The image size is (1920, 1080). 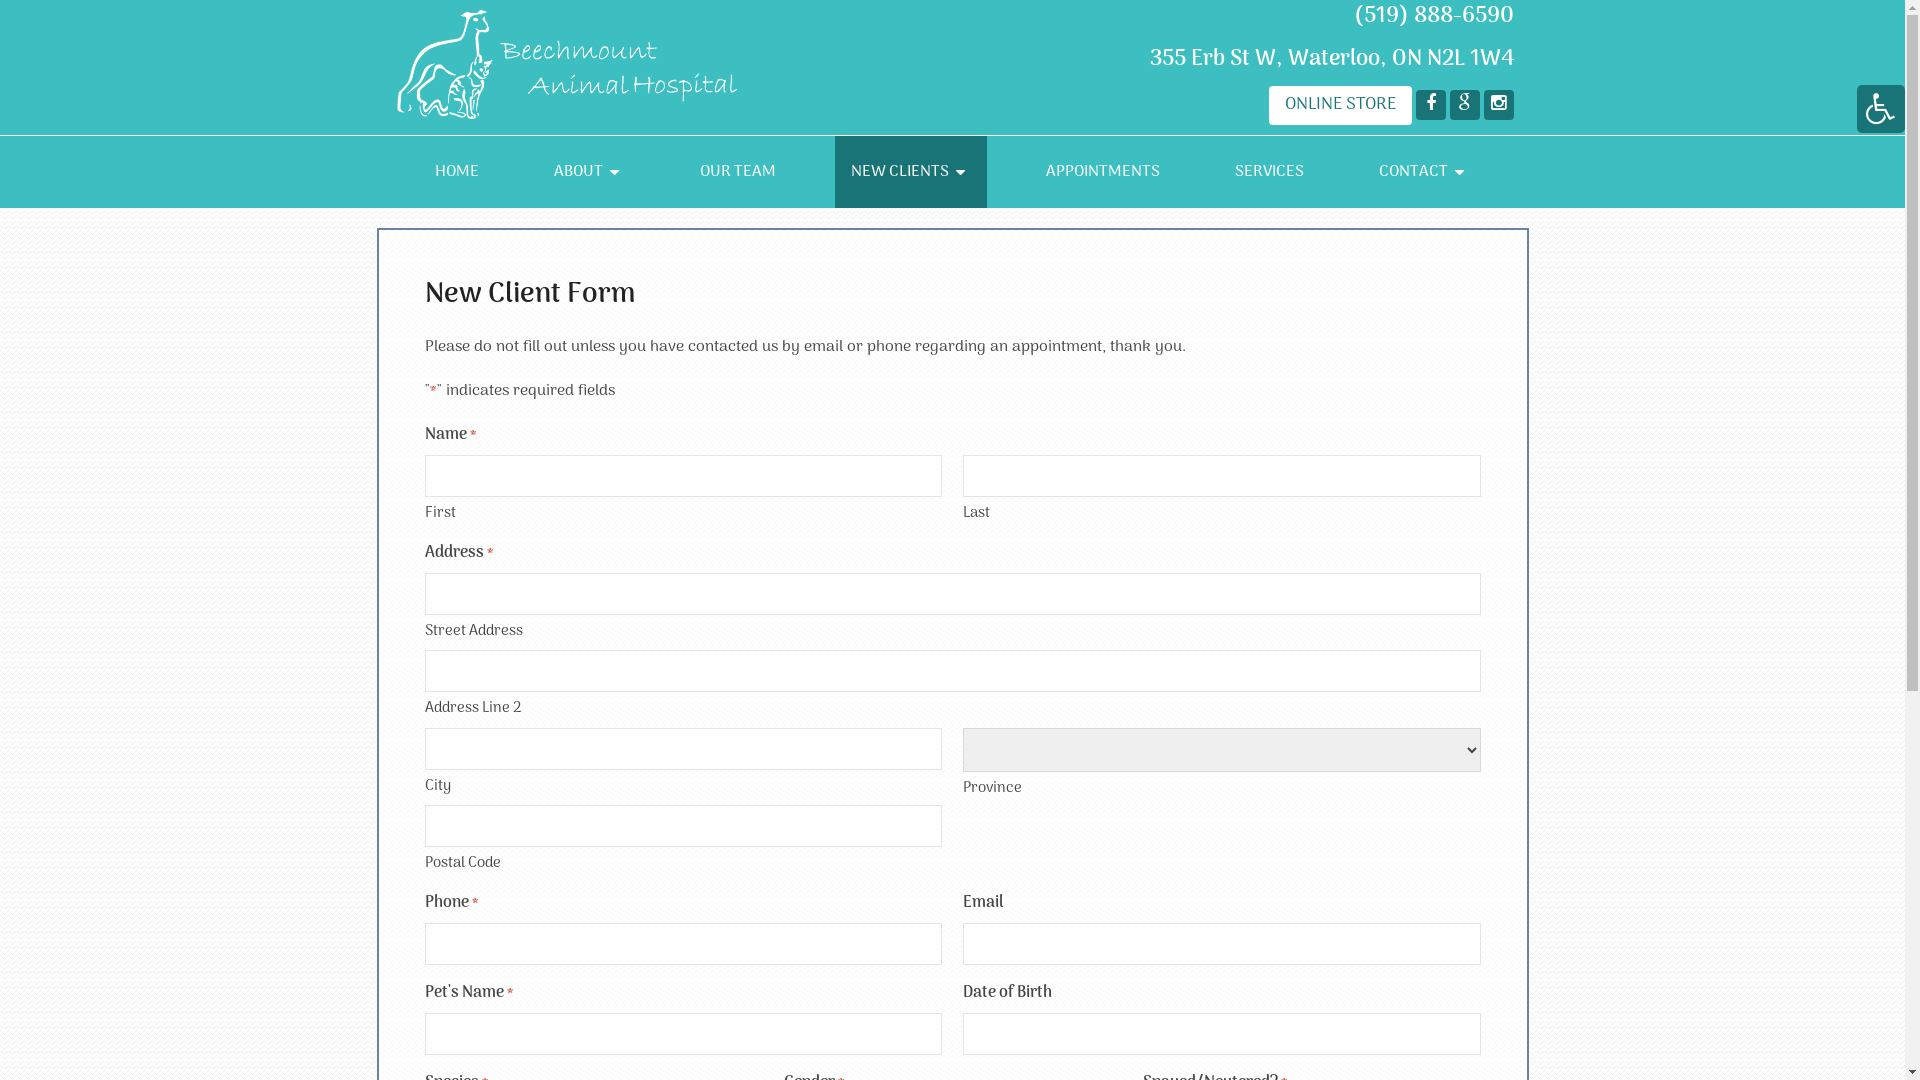 What do you see at coordinates (1340, 106) in the screenshot?
I see `ONLINE STORE` at bounding box center [1340, 106].